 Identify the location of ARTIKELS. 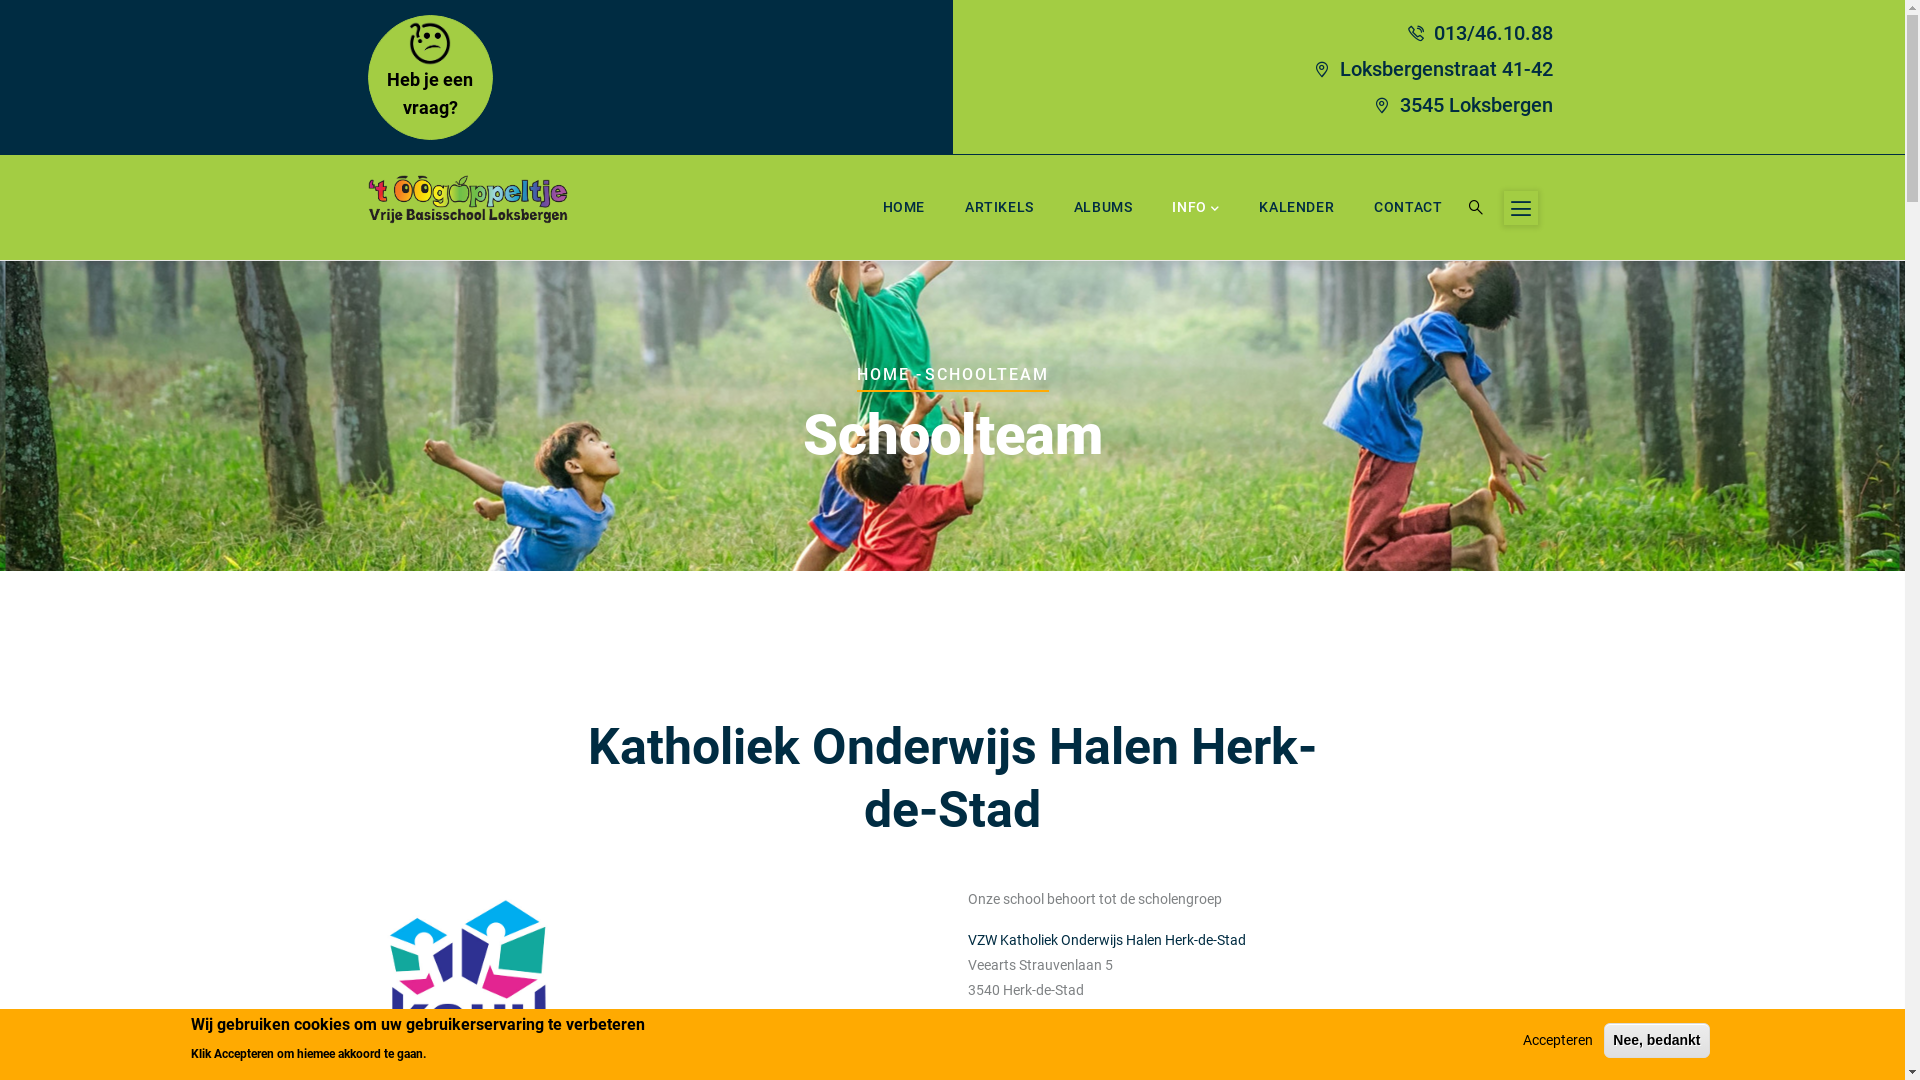
(1000, 208).